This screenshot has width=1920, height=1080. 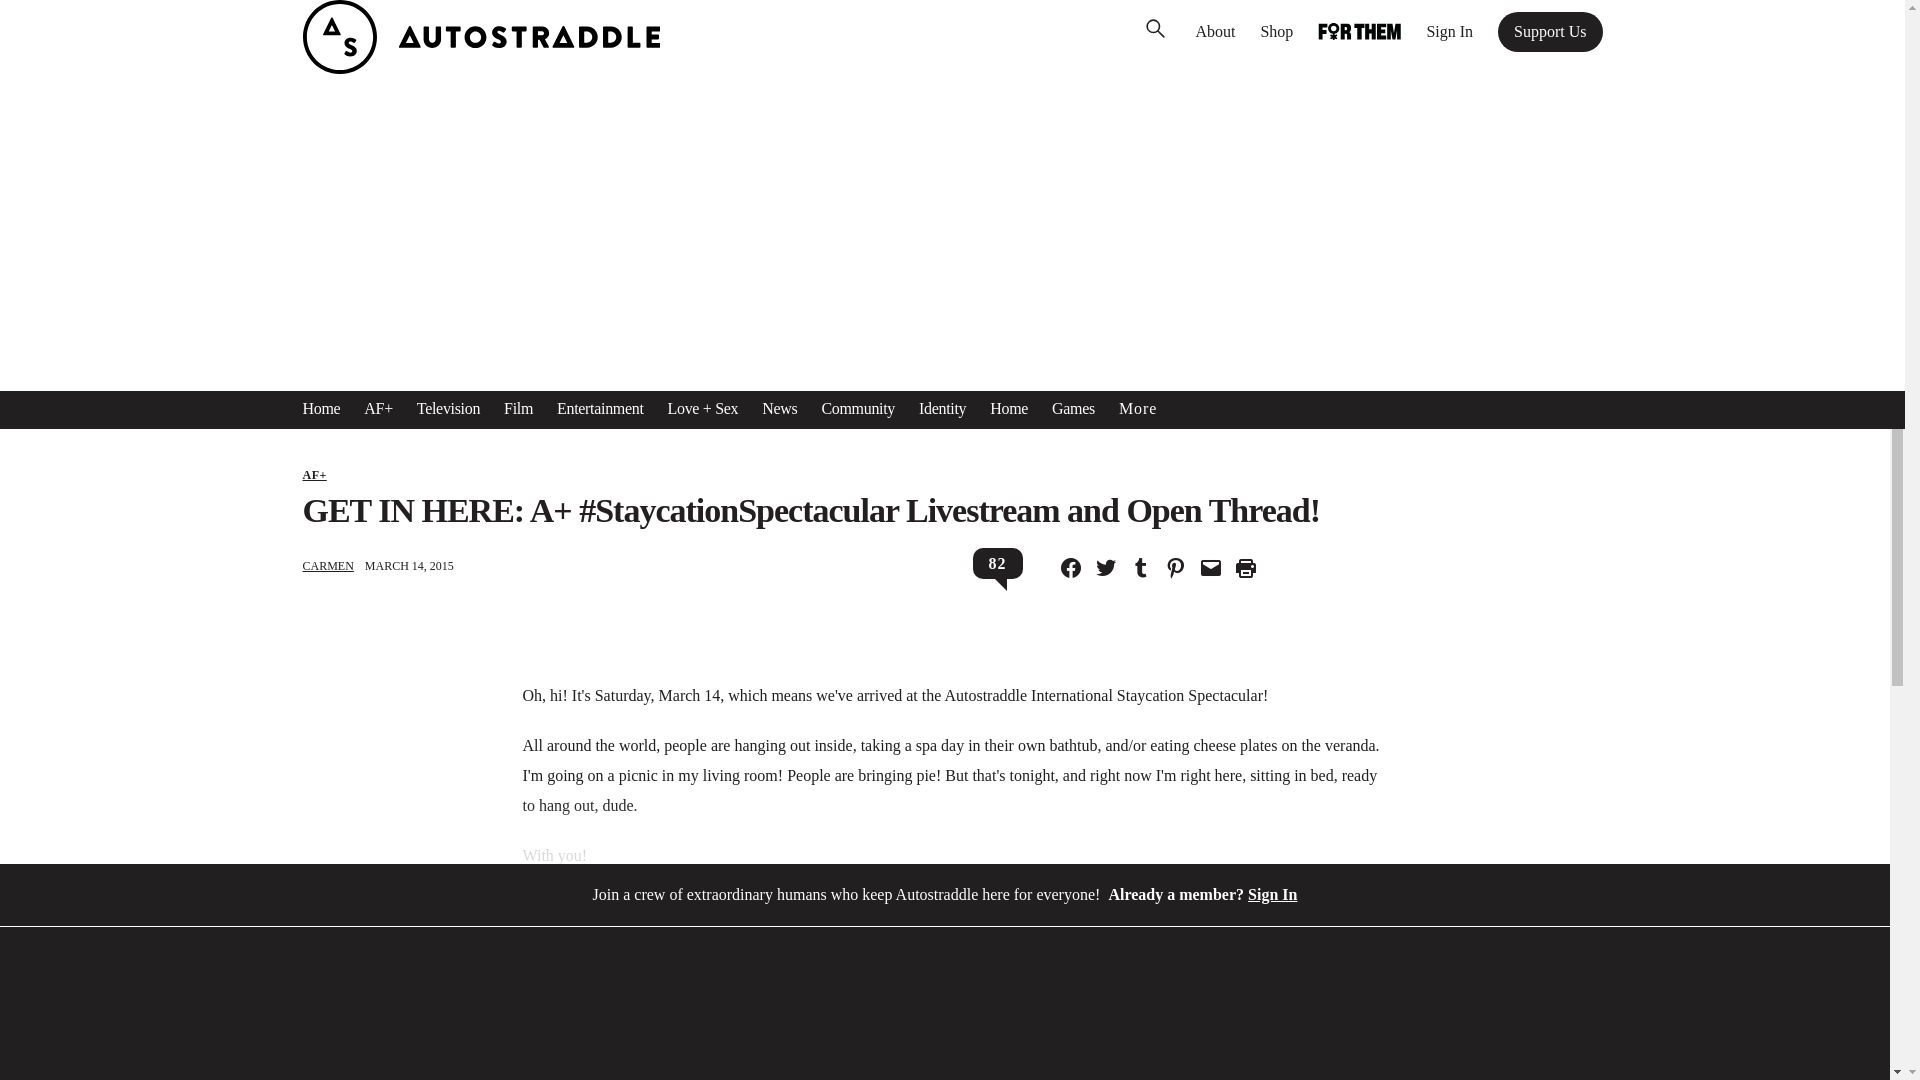 I want to click on Autostraddle, so click(x=480, y=68).